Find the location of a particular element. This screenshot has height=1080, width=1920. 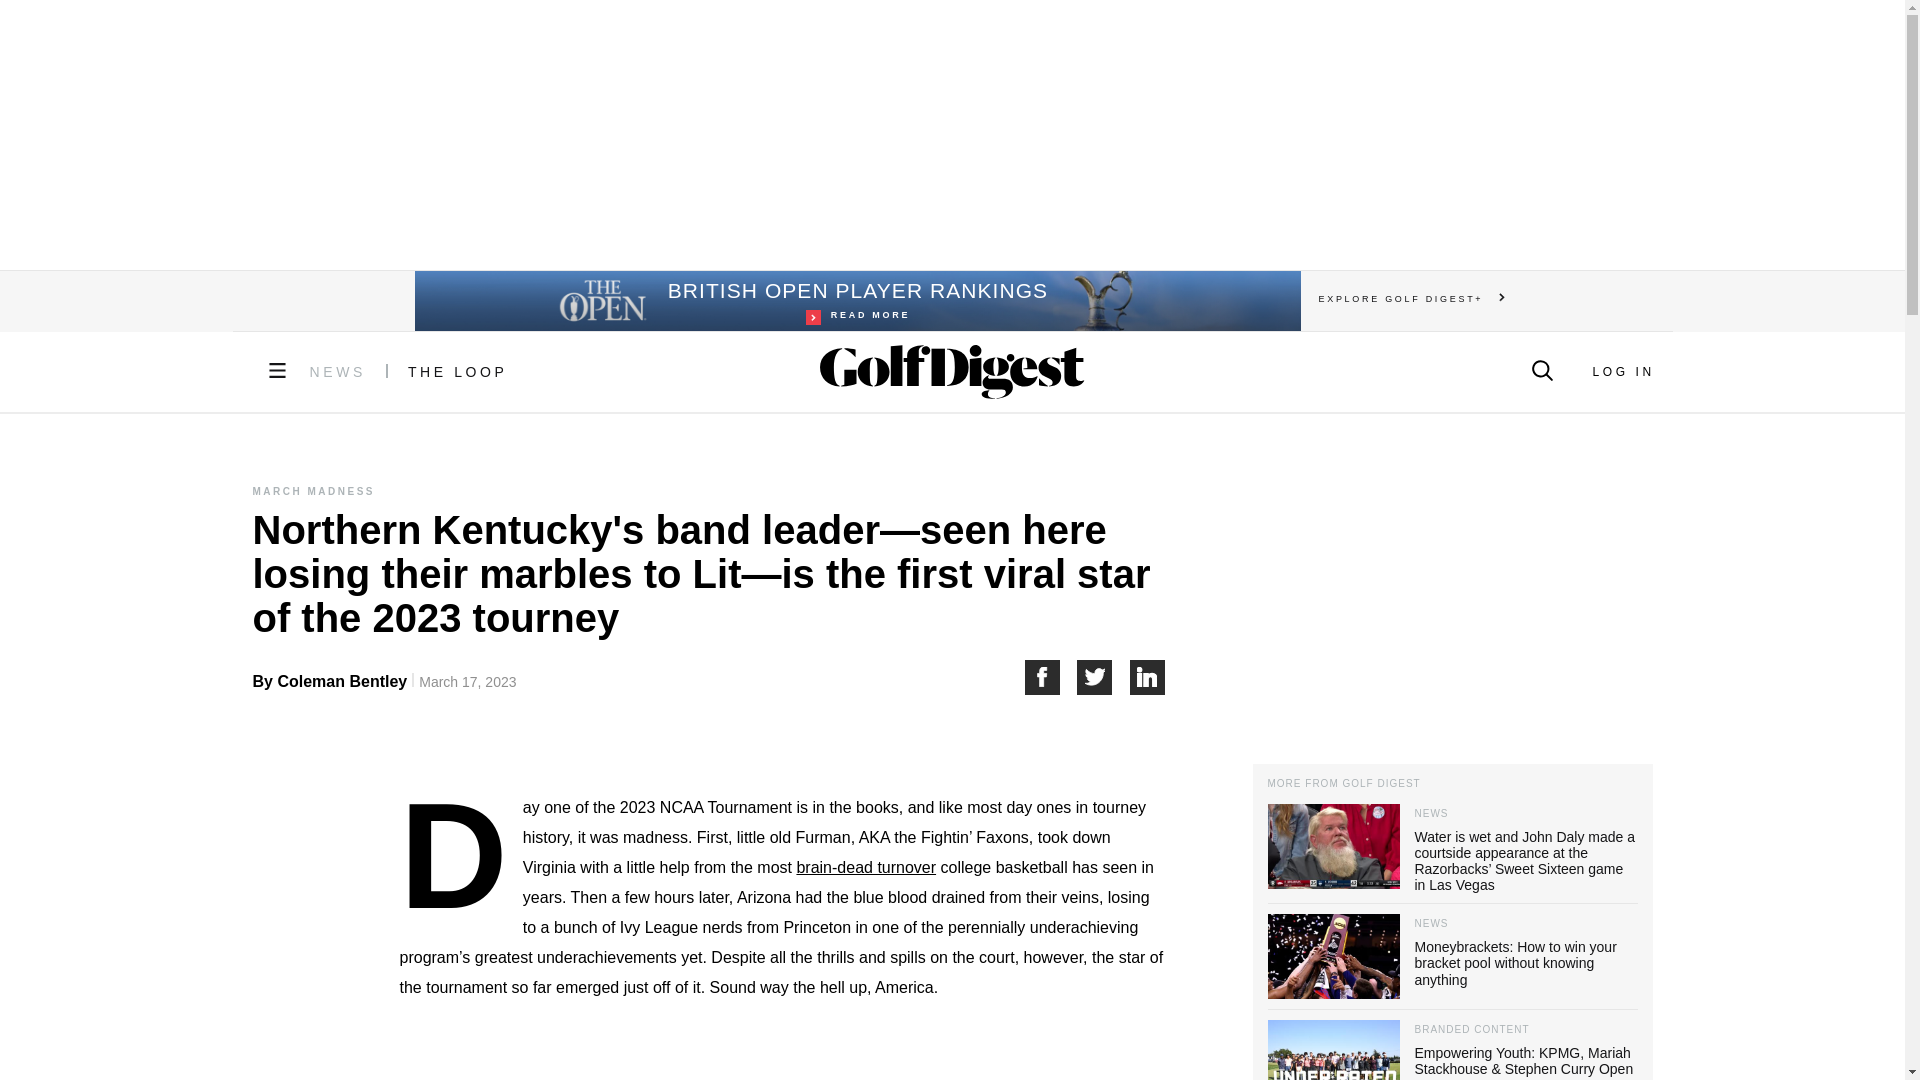

3rd party ad content is located at coordinates (338, 372).